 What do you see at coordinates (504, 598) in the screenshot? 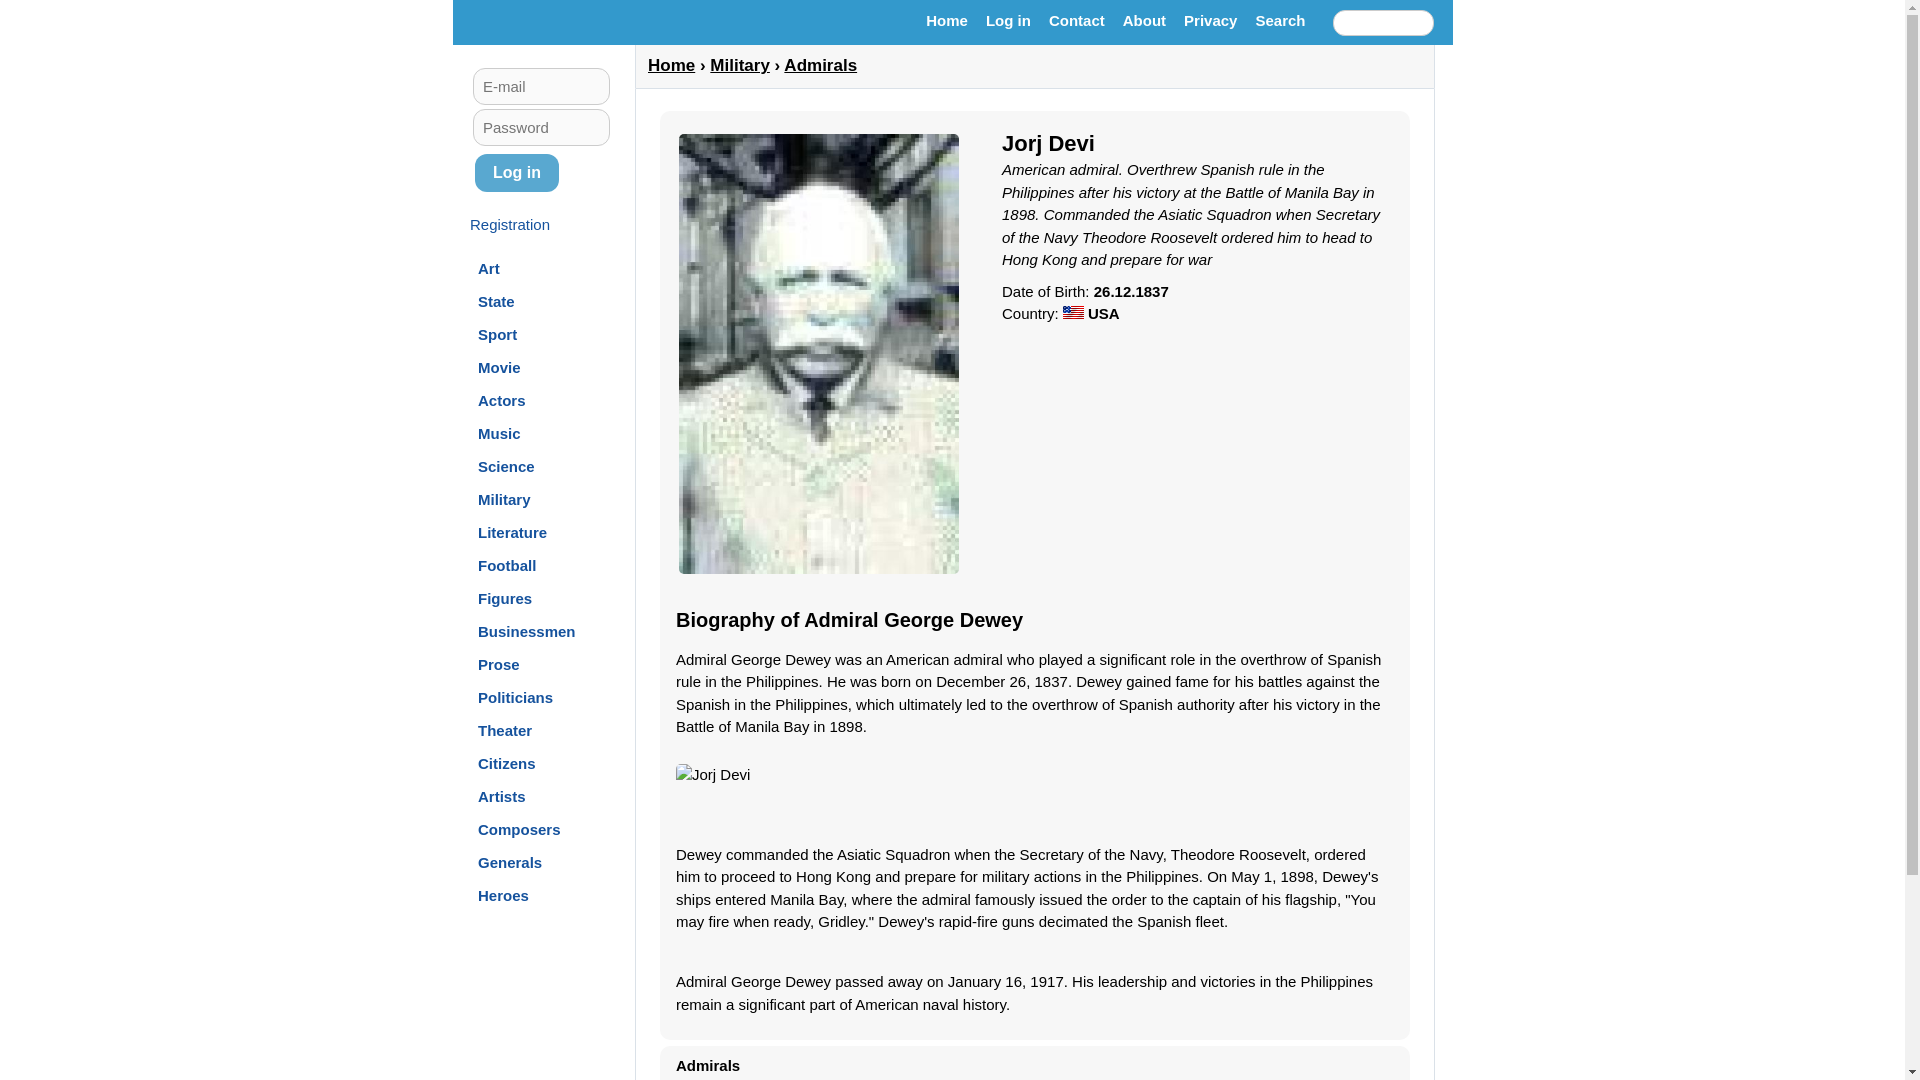
I see `Figures` at bounding box center [504, 598].